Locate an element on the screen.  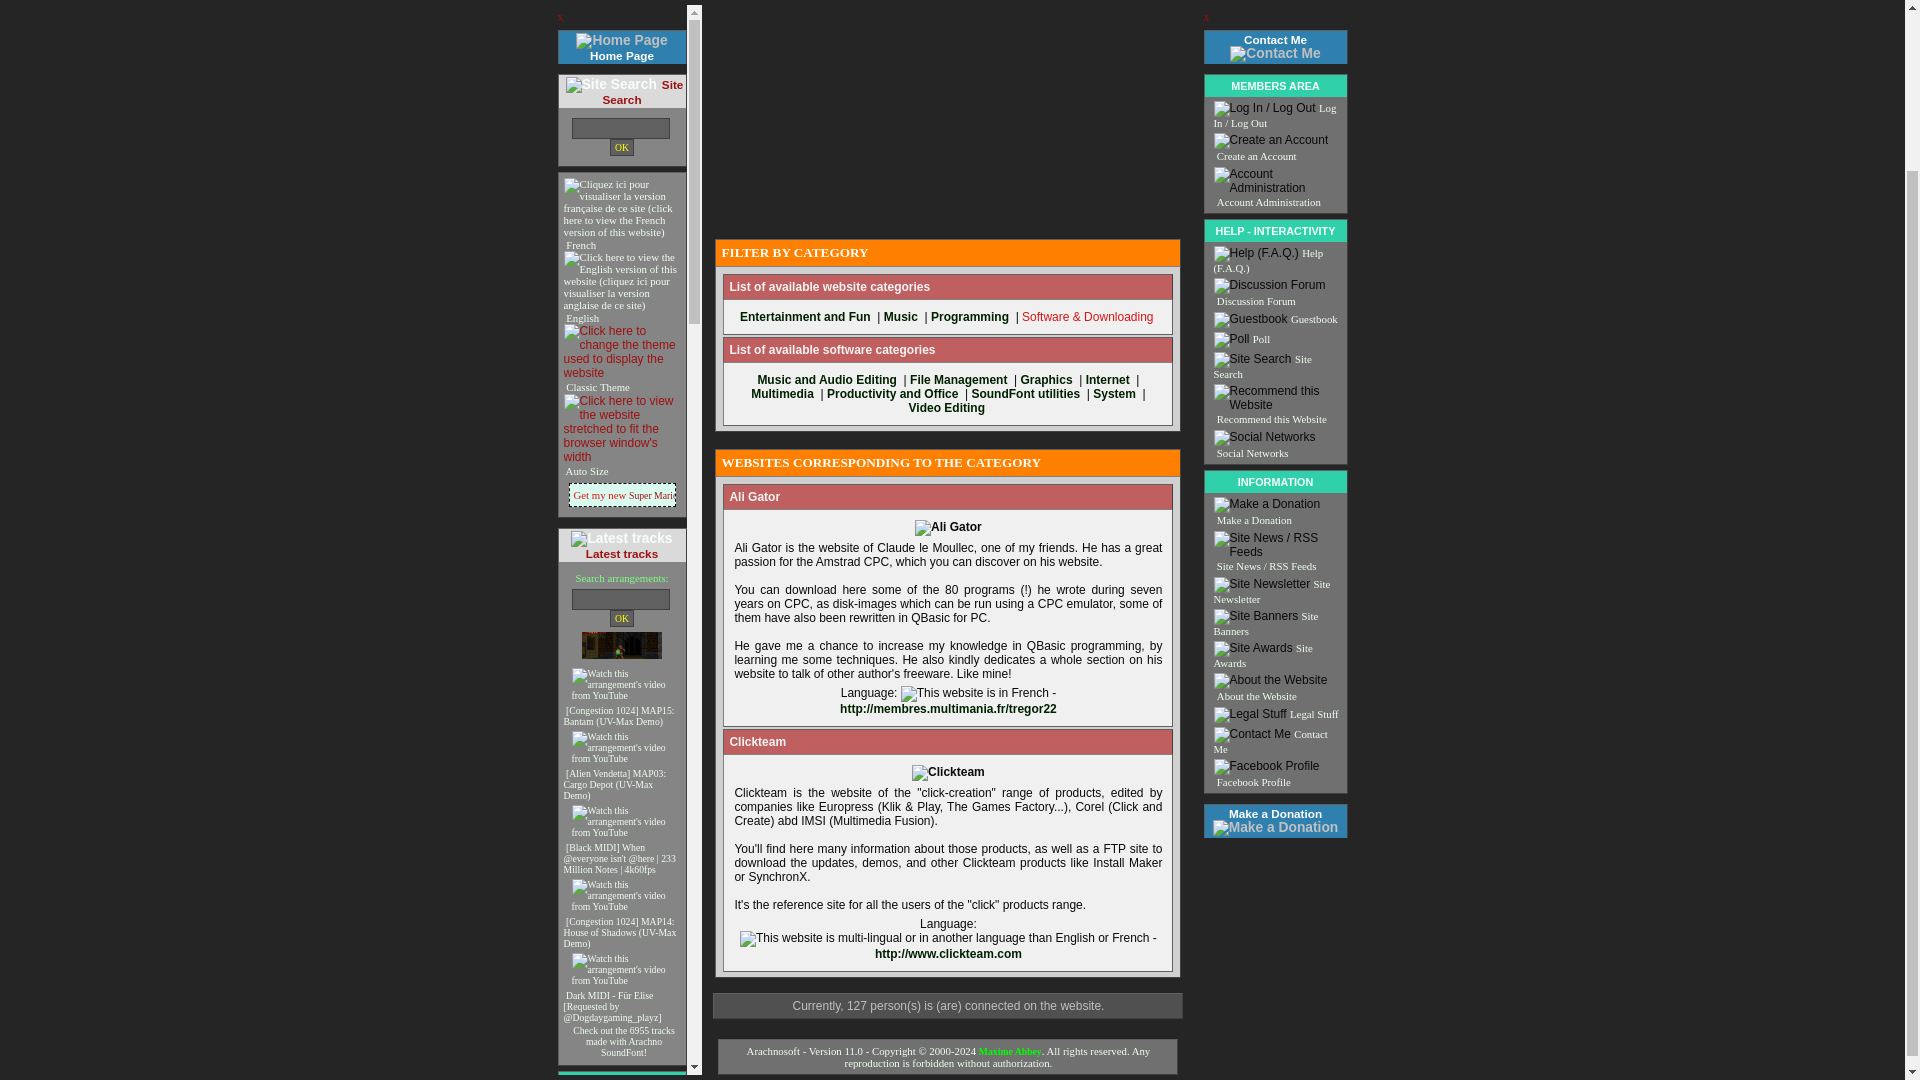
Watch this arrangement's video from YouTube is located at coordinates (626, 556).